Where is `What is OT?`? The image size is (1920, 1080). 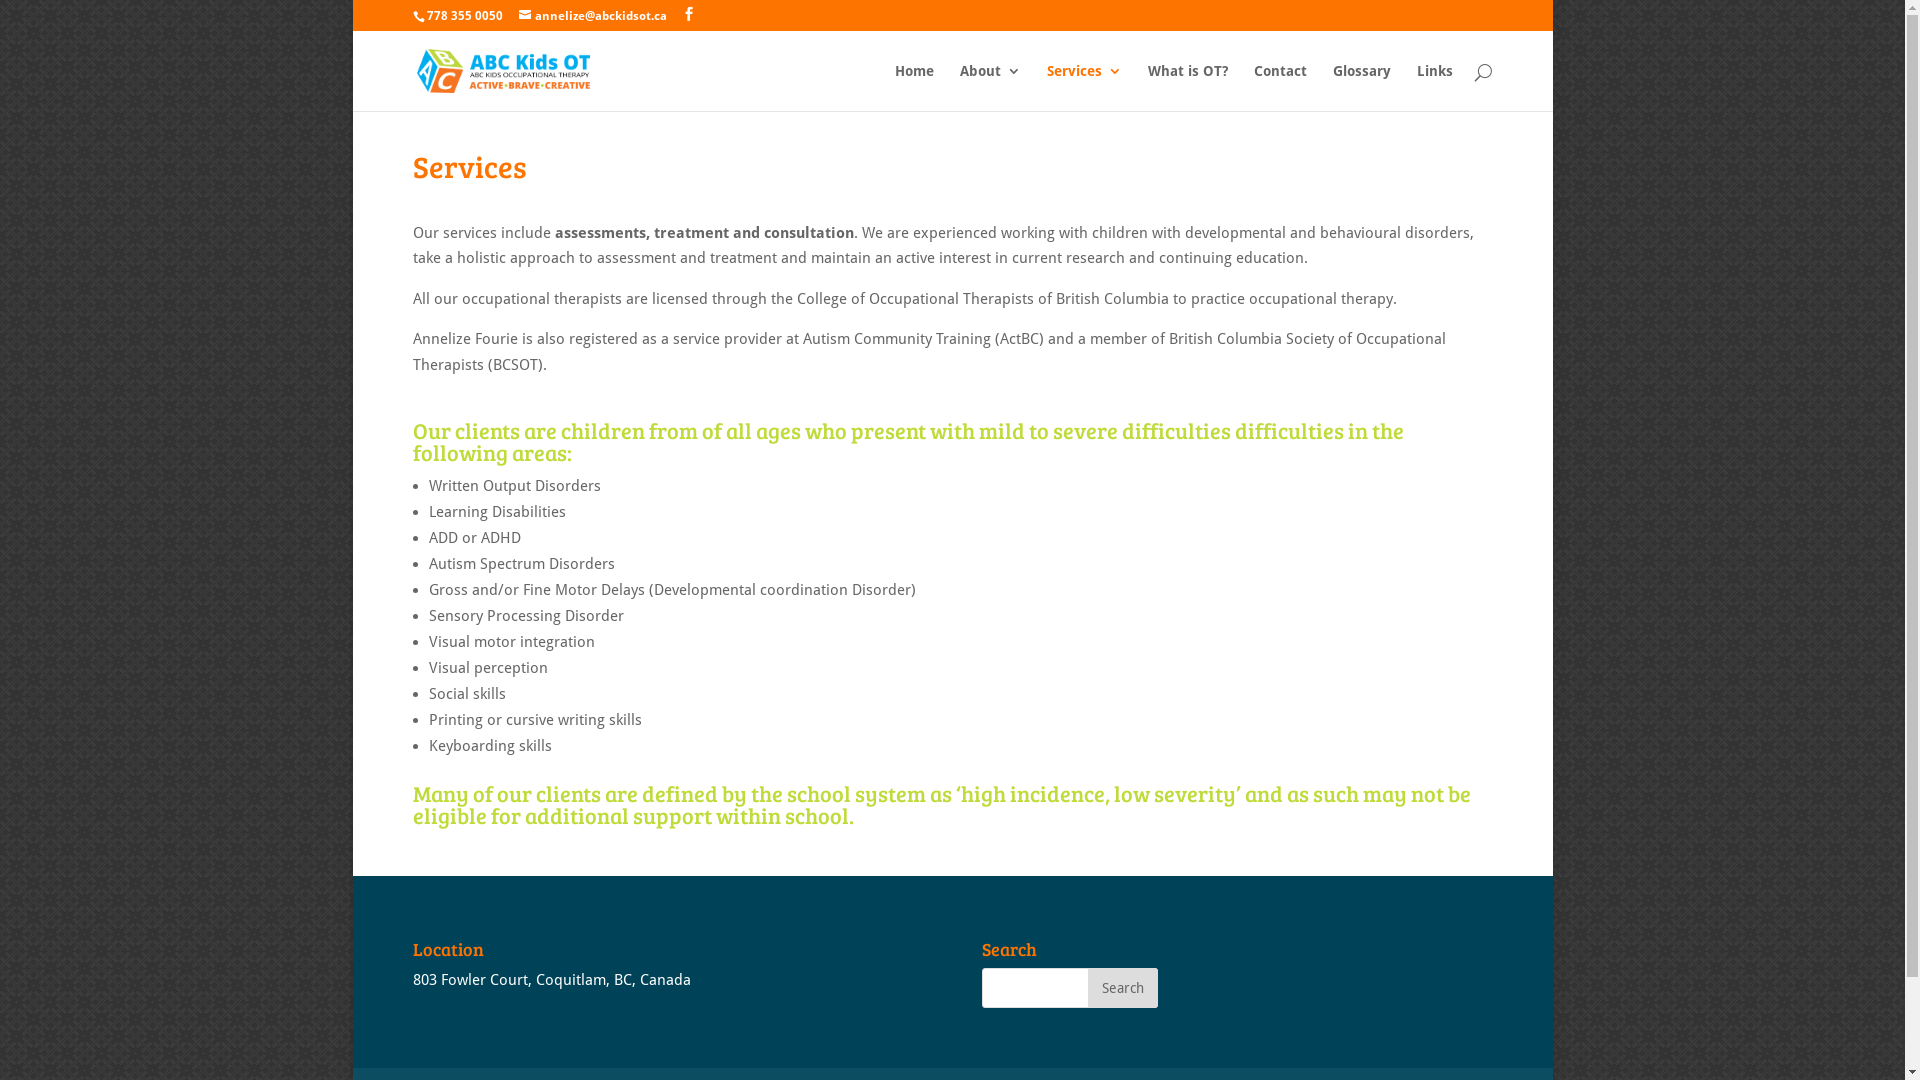
What is OT? is located at coordinates (1188, 88).